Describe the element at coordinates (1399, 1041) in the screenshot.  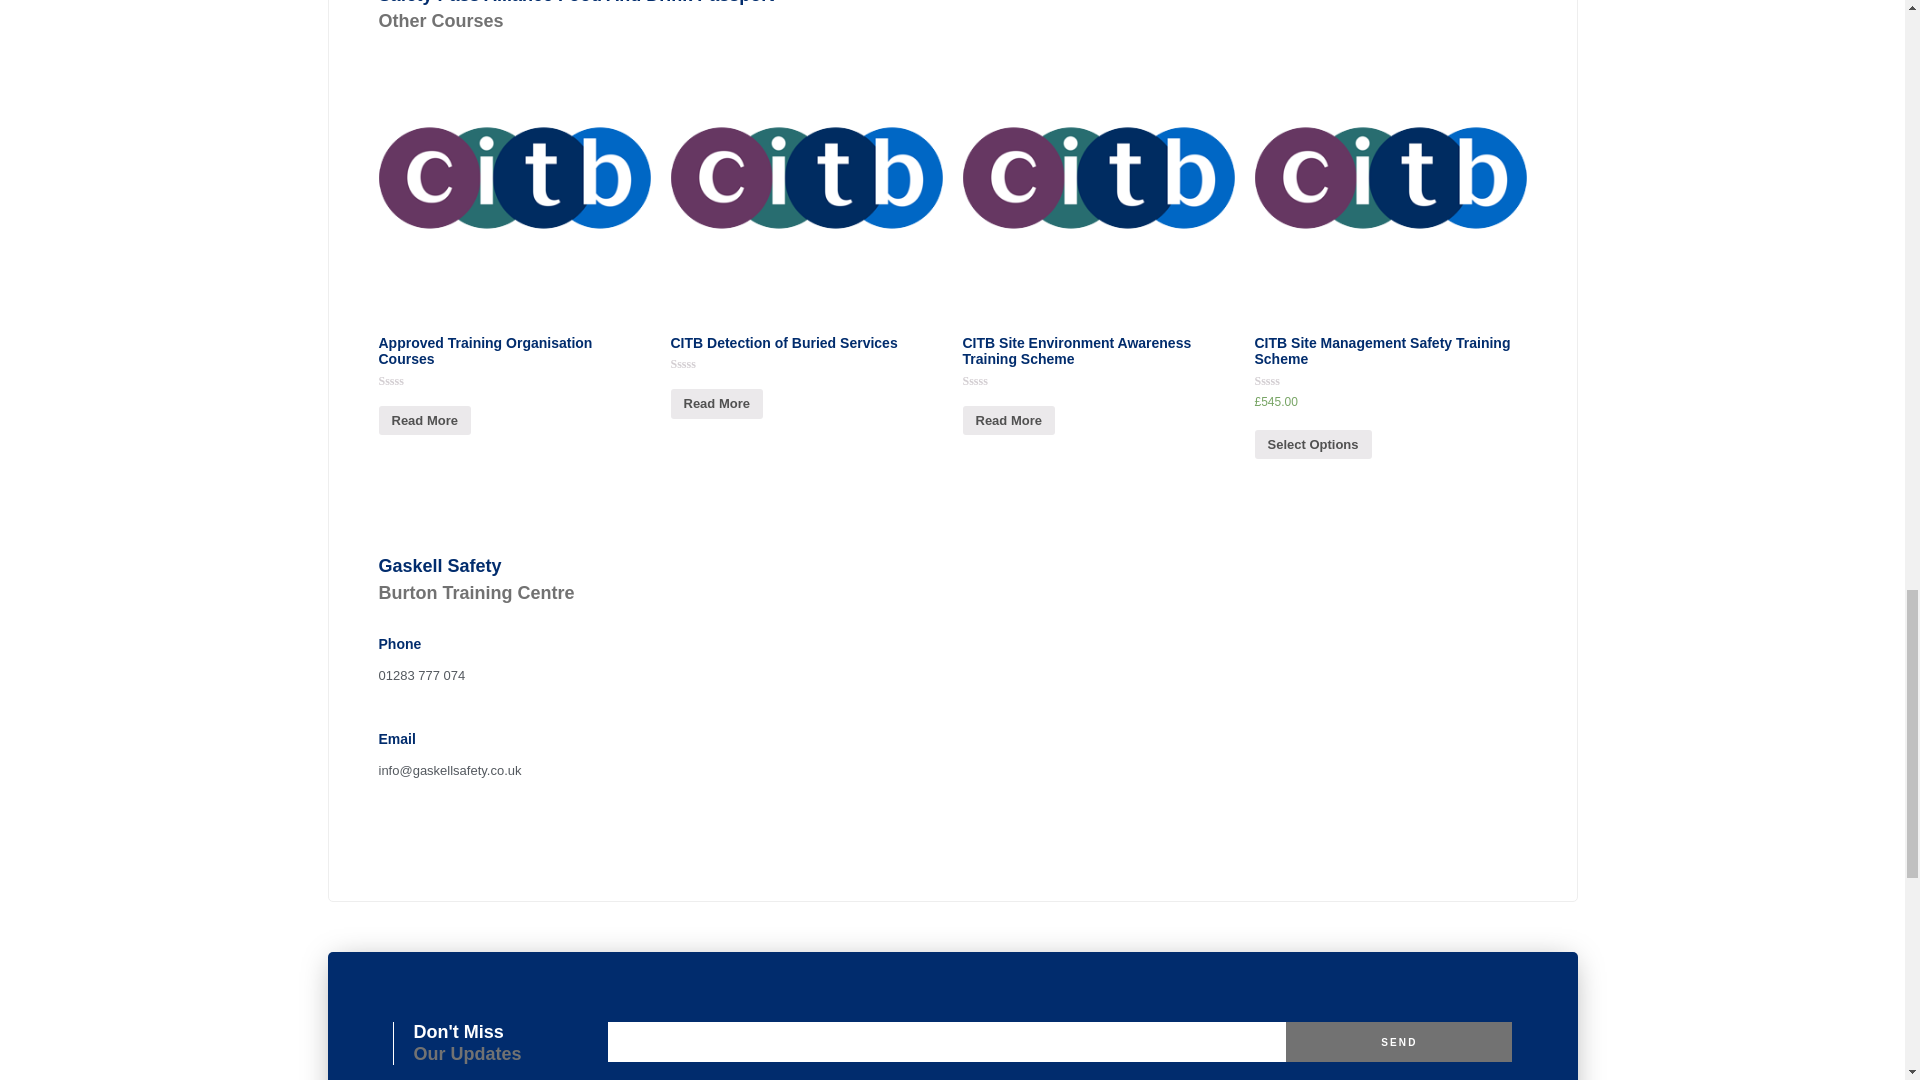
I see `SEND` at that location.